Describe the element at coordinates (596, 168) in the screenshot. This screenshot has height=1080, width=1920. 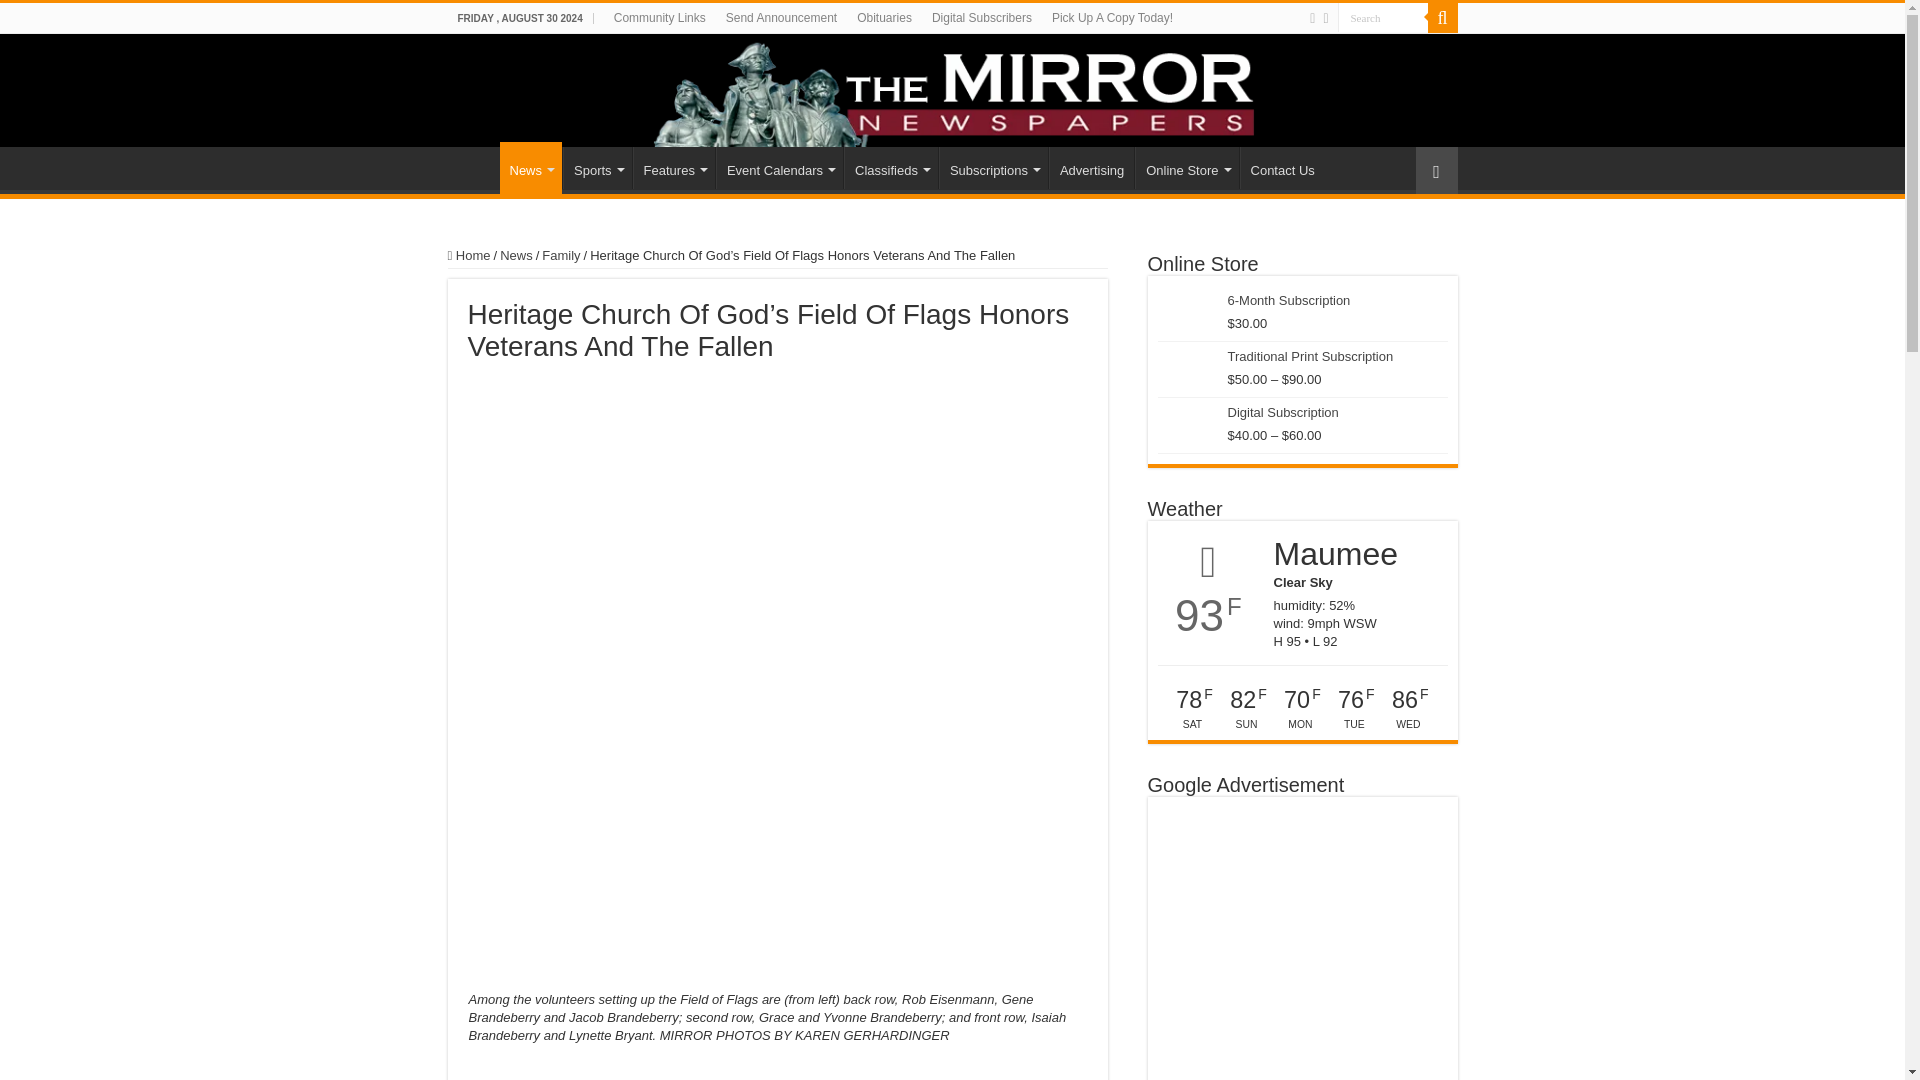
I see `Sports` at that location.